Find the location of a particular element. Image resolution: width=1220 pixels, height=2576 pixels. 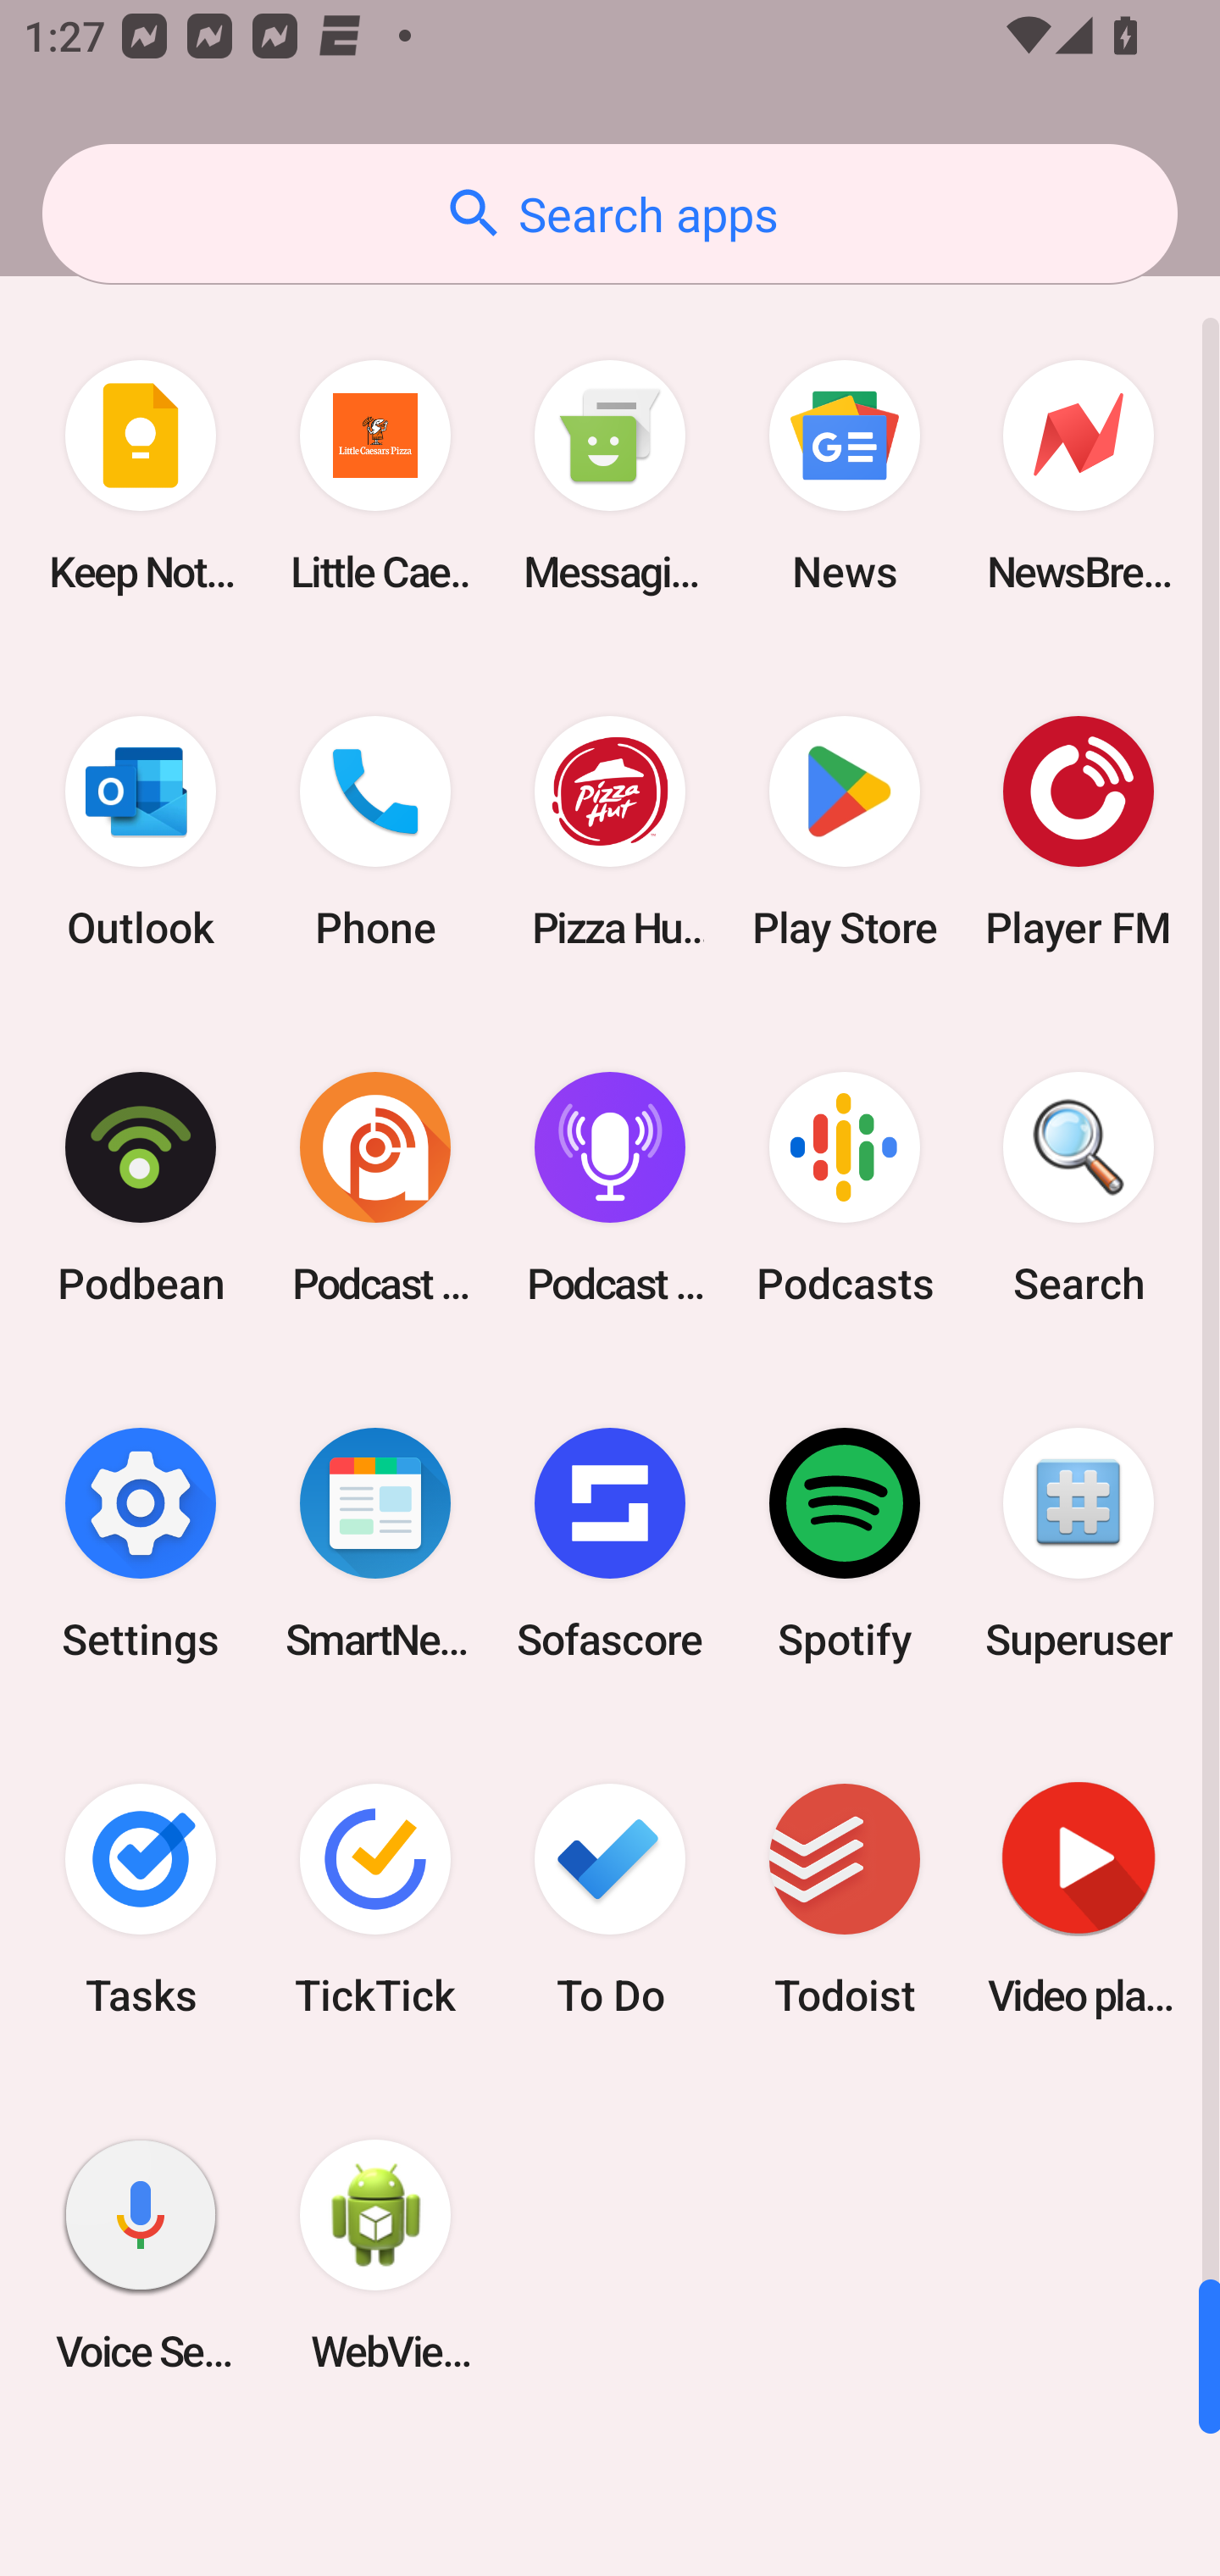

Video player is located at coordinates (1079, 1900).